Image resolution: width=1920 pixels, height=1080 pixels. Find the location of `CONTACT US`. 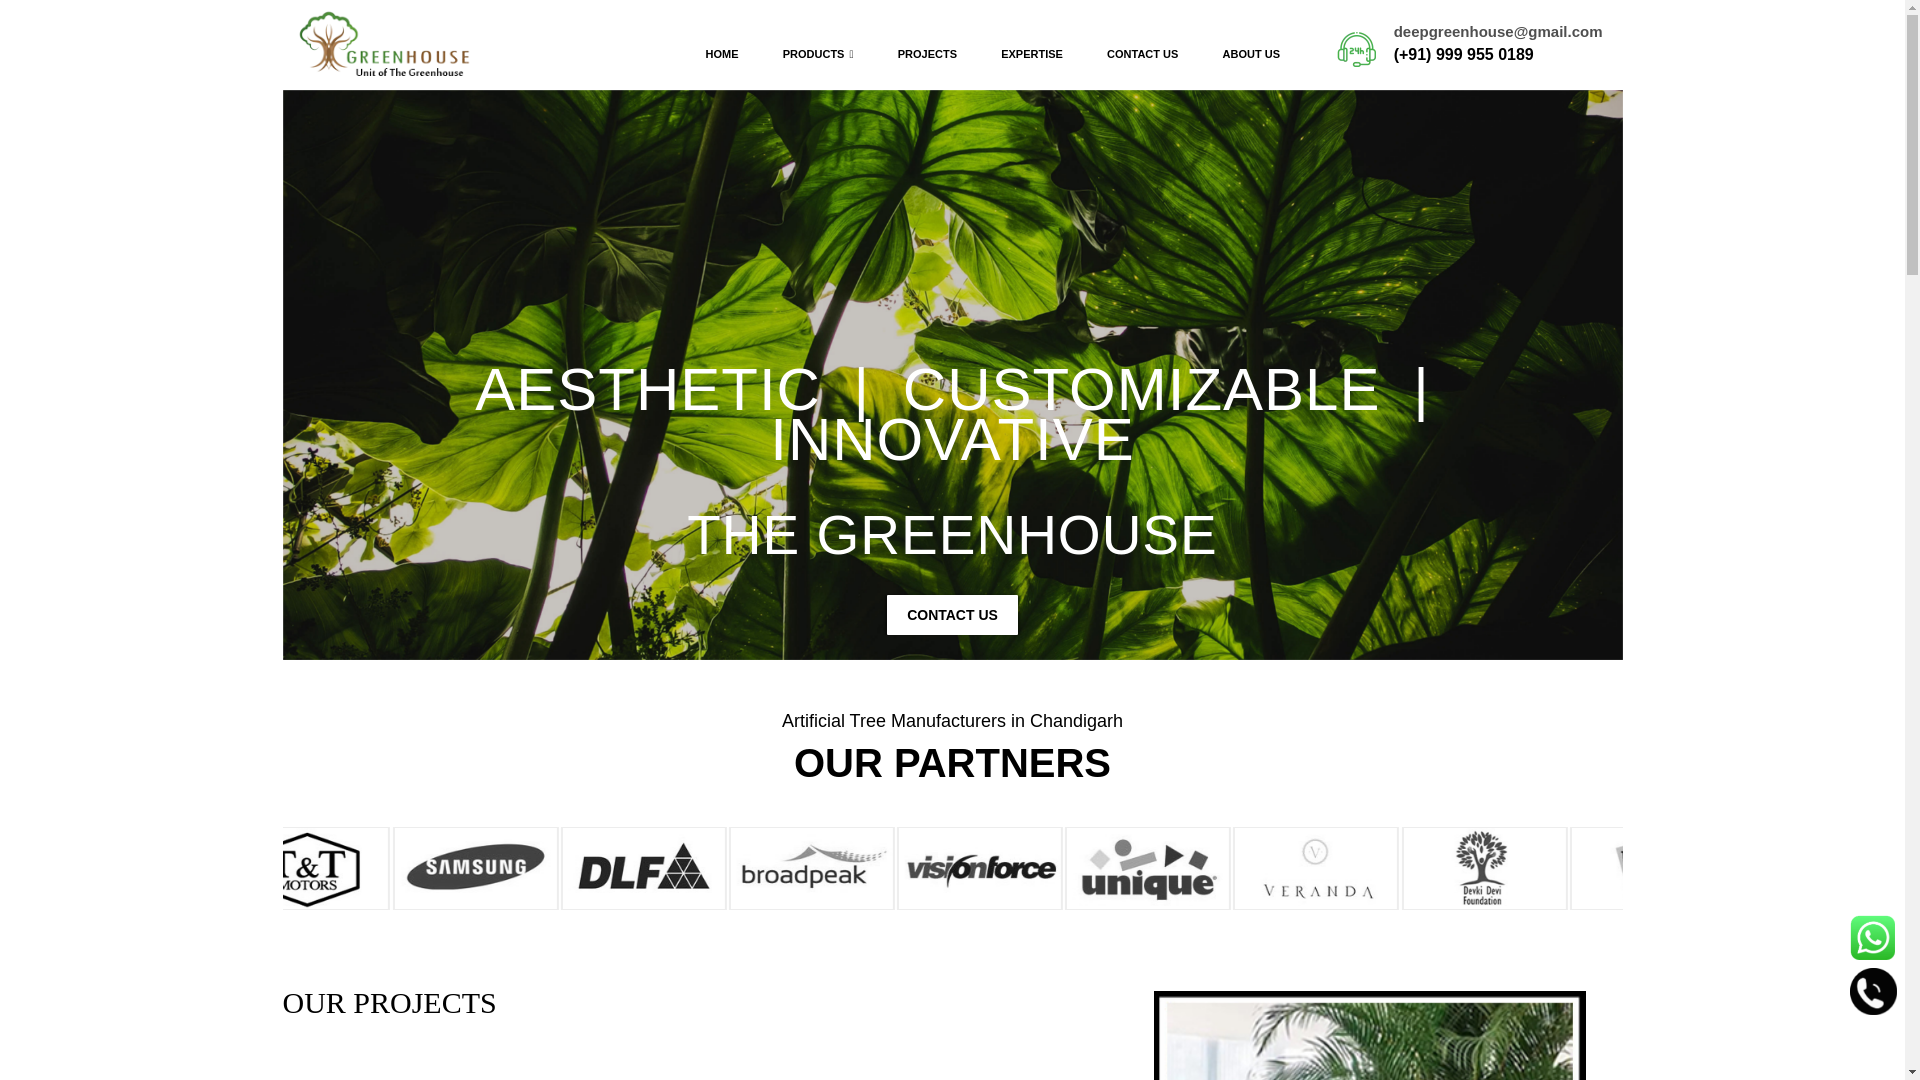

CONTACT US is located at coordinates (1142, 54).